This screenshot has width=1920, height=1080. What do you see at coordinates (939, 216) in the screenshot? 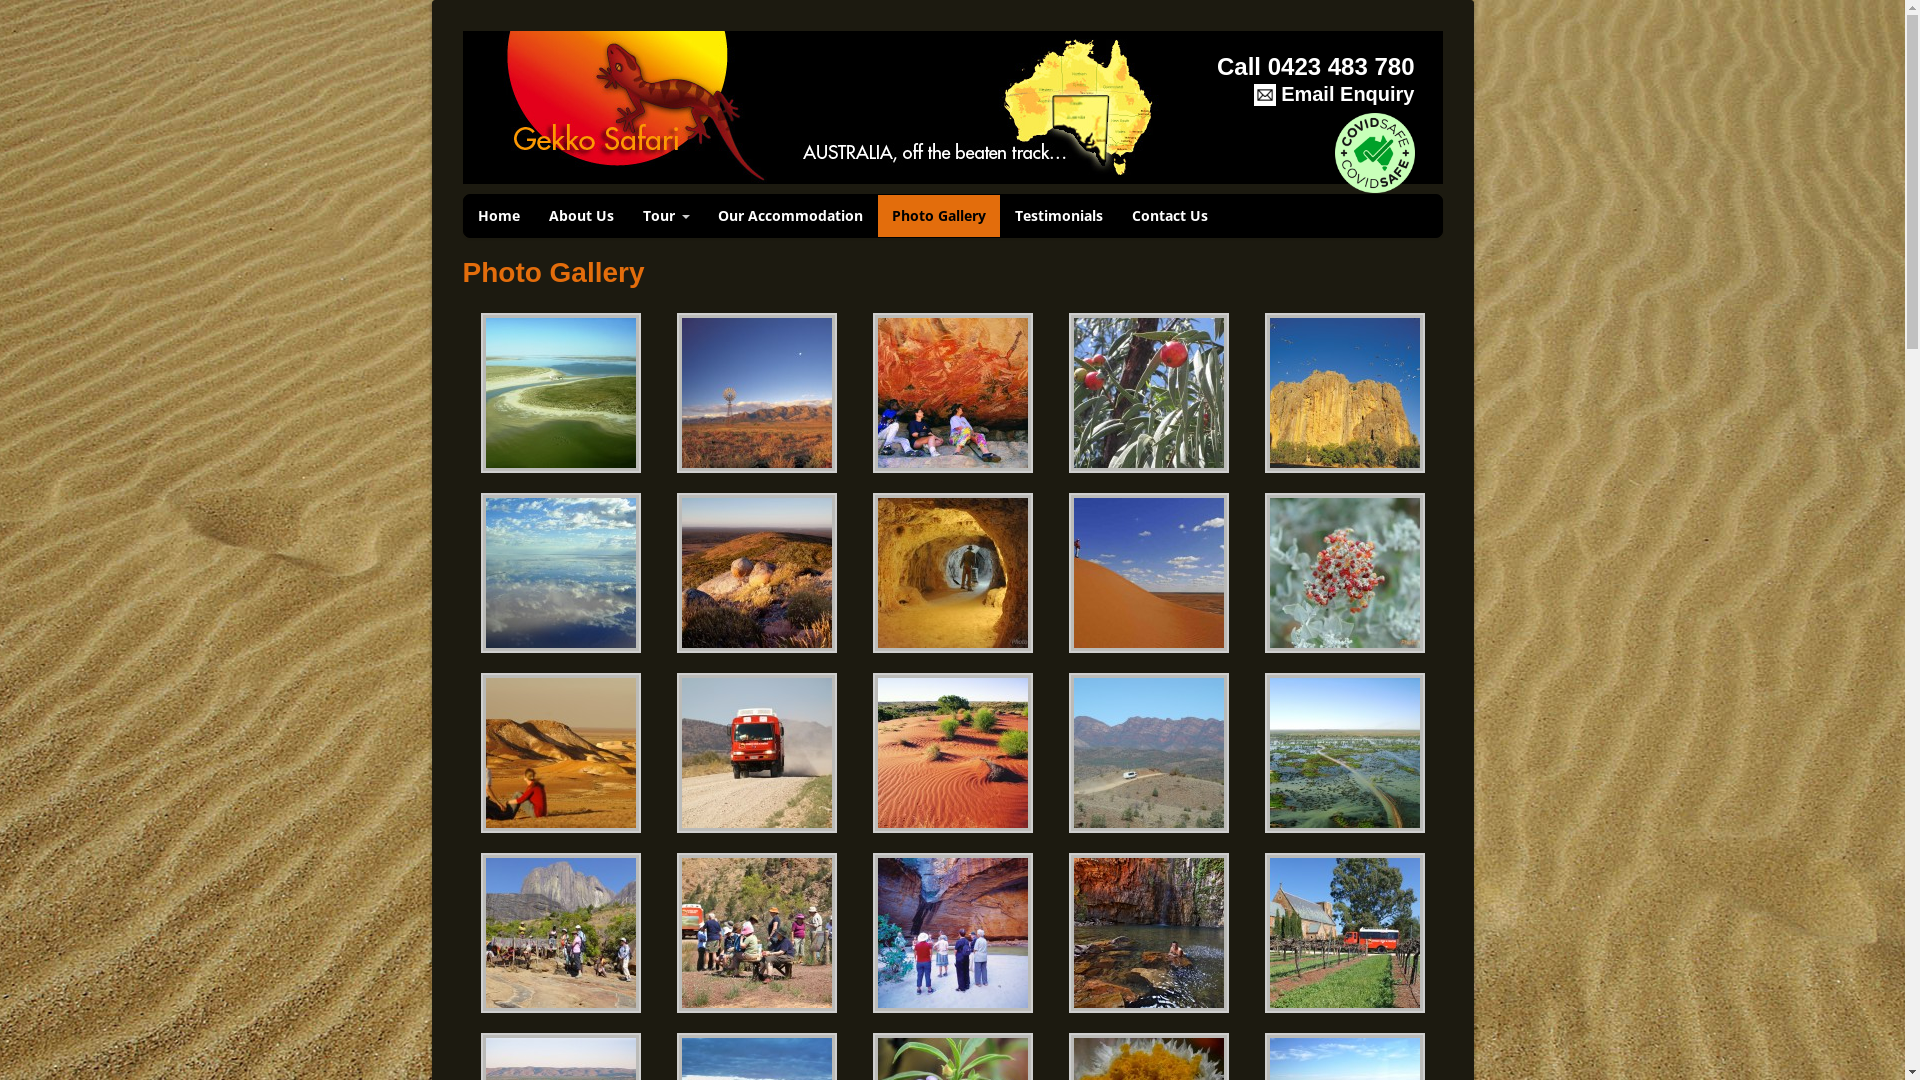
I see `Photo Gallery` at bounding box center [939, 216].